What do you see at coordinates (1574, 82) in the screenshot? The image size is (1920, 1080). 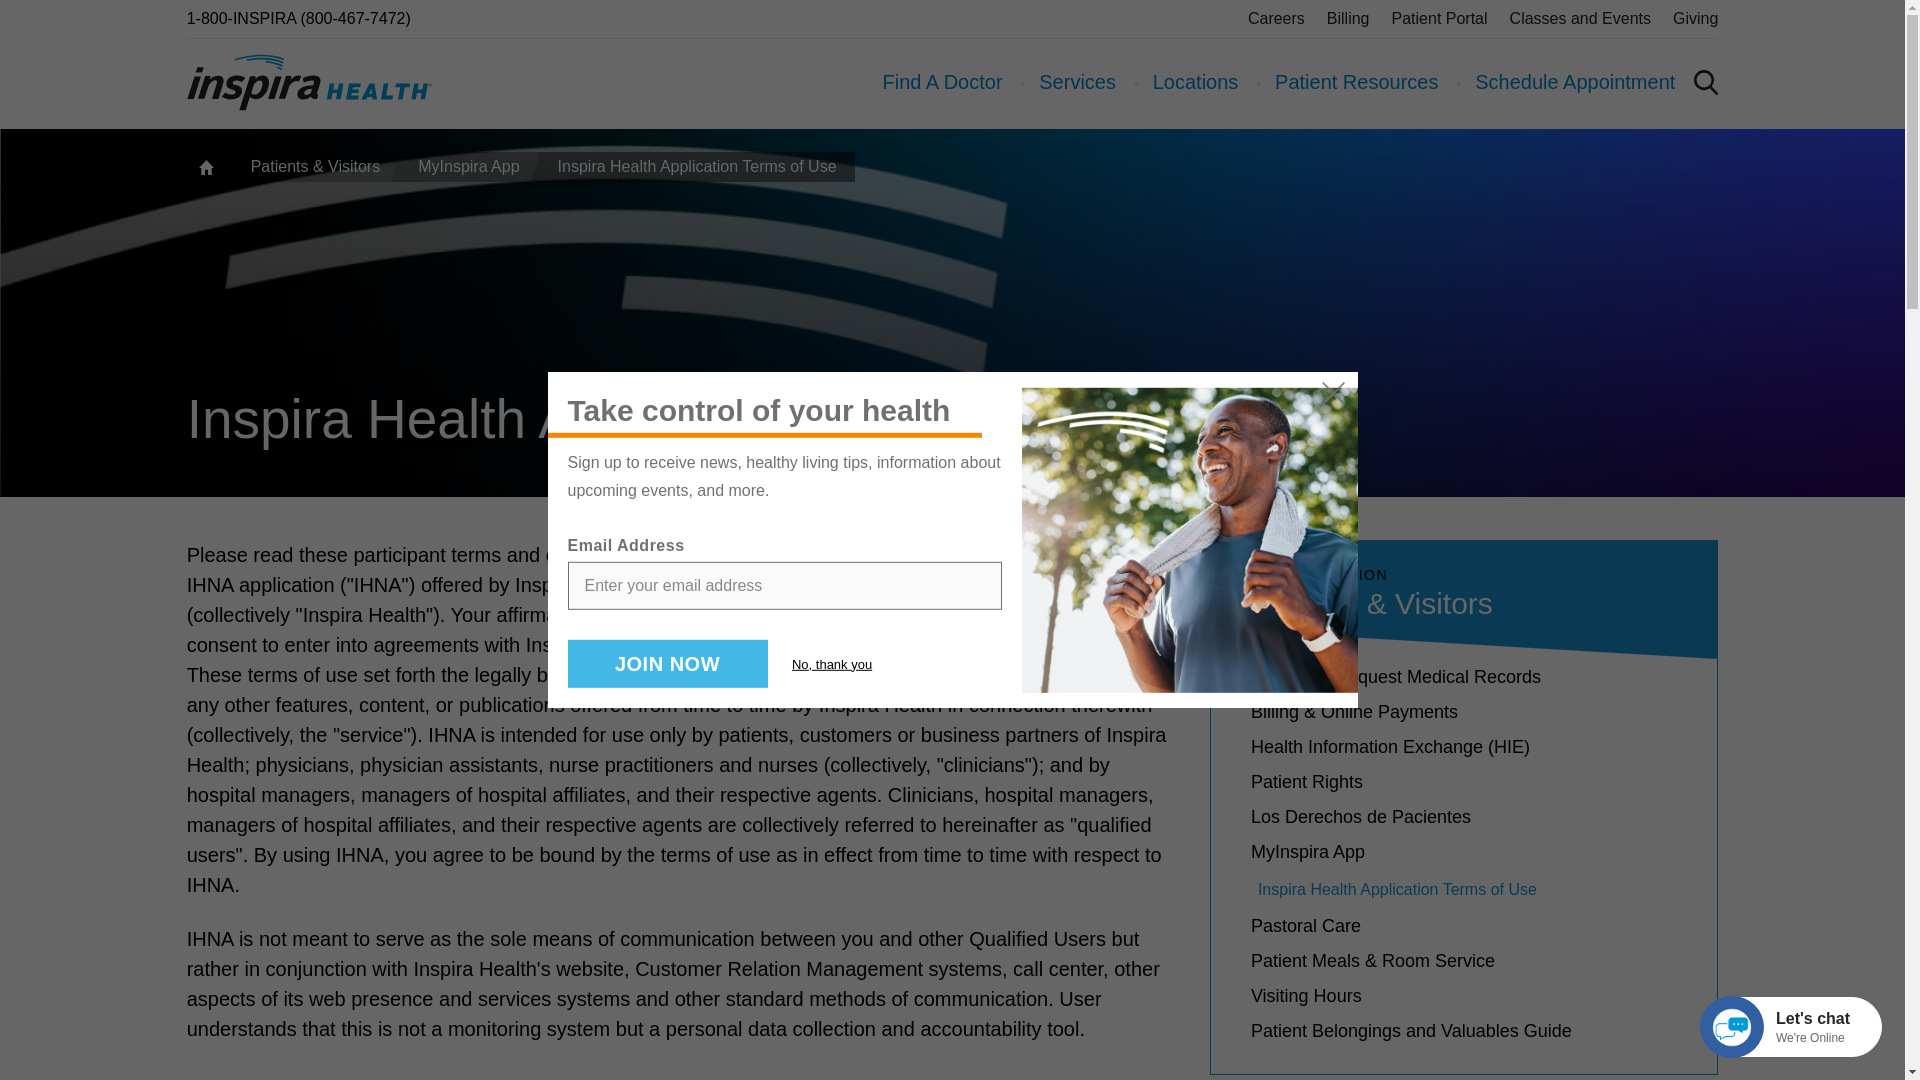 I see `Schedule Appointment` at bounding box center [1574, 82].